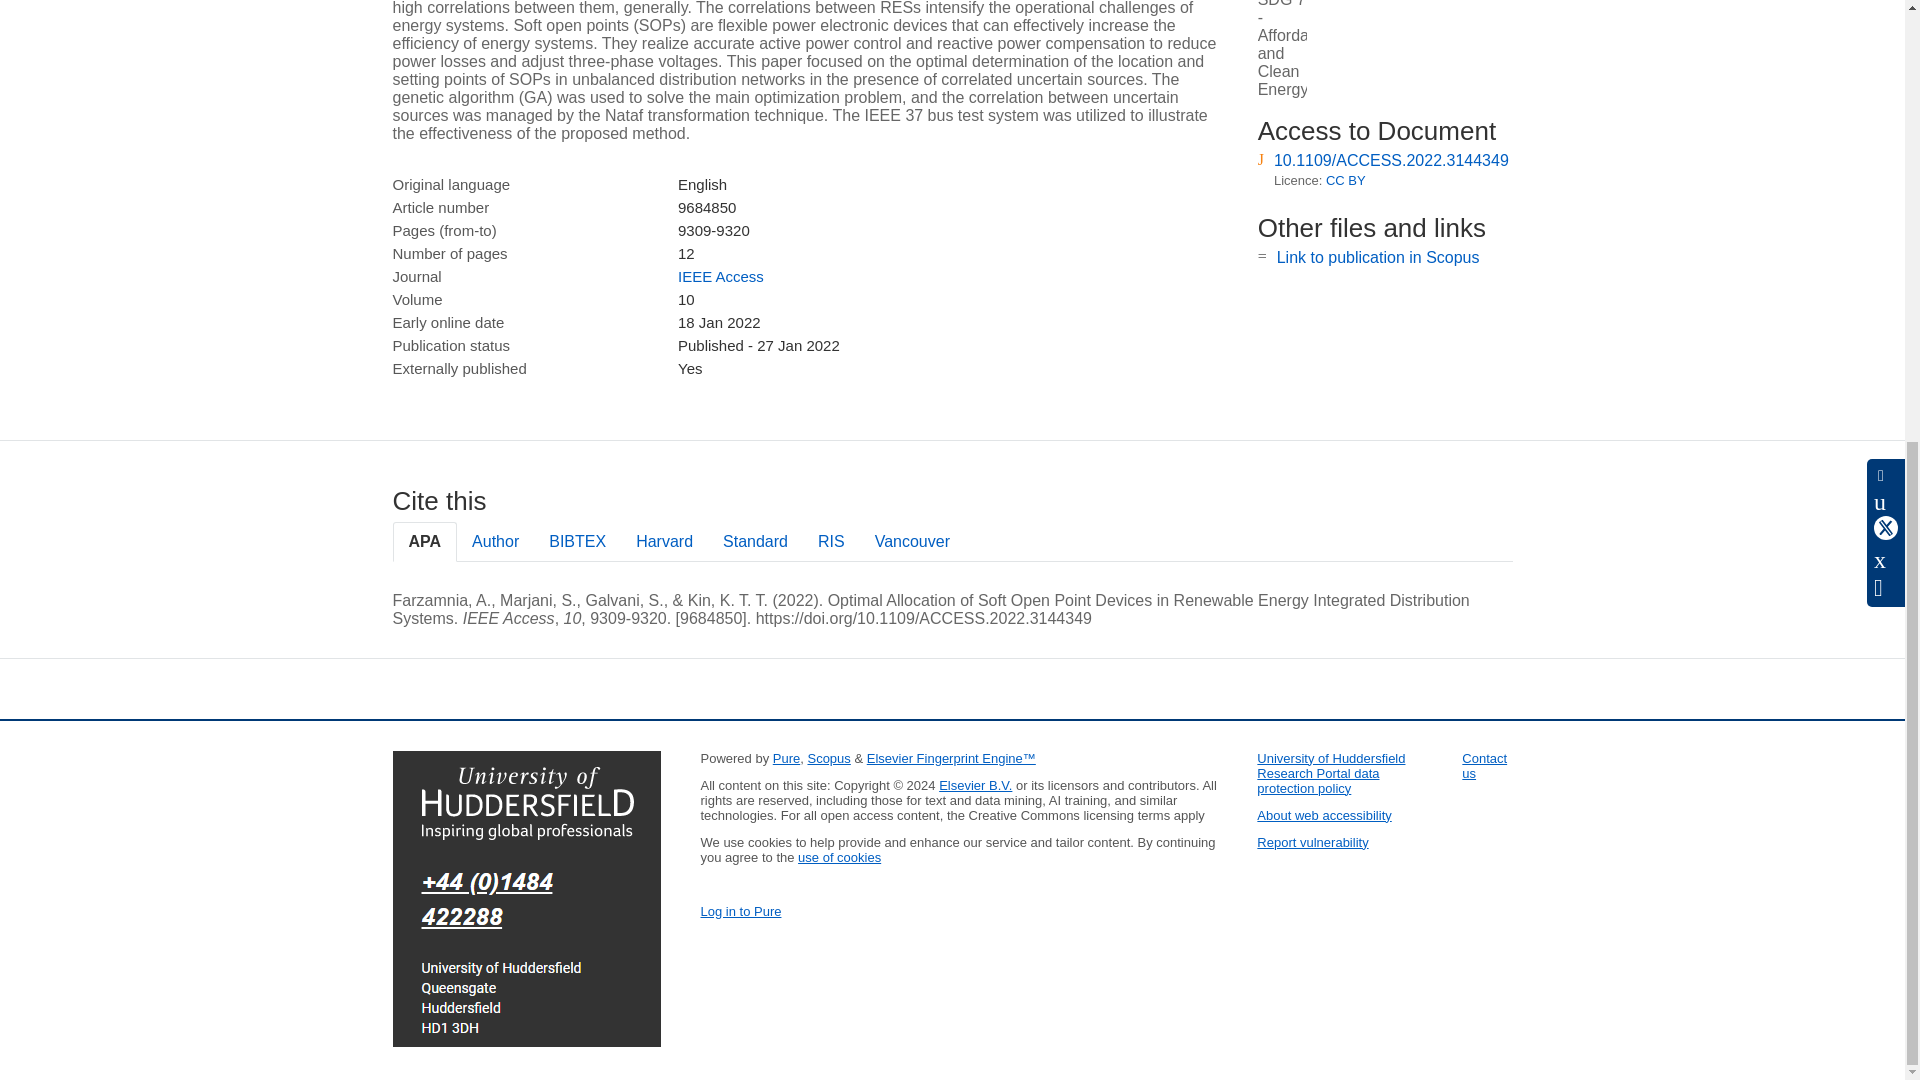 The height and width of the screenshot is (1080, 1920). I want to click on Elsevier B.V., so click(974, 784).